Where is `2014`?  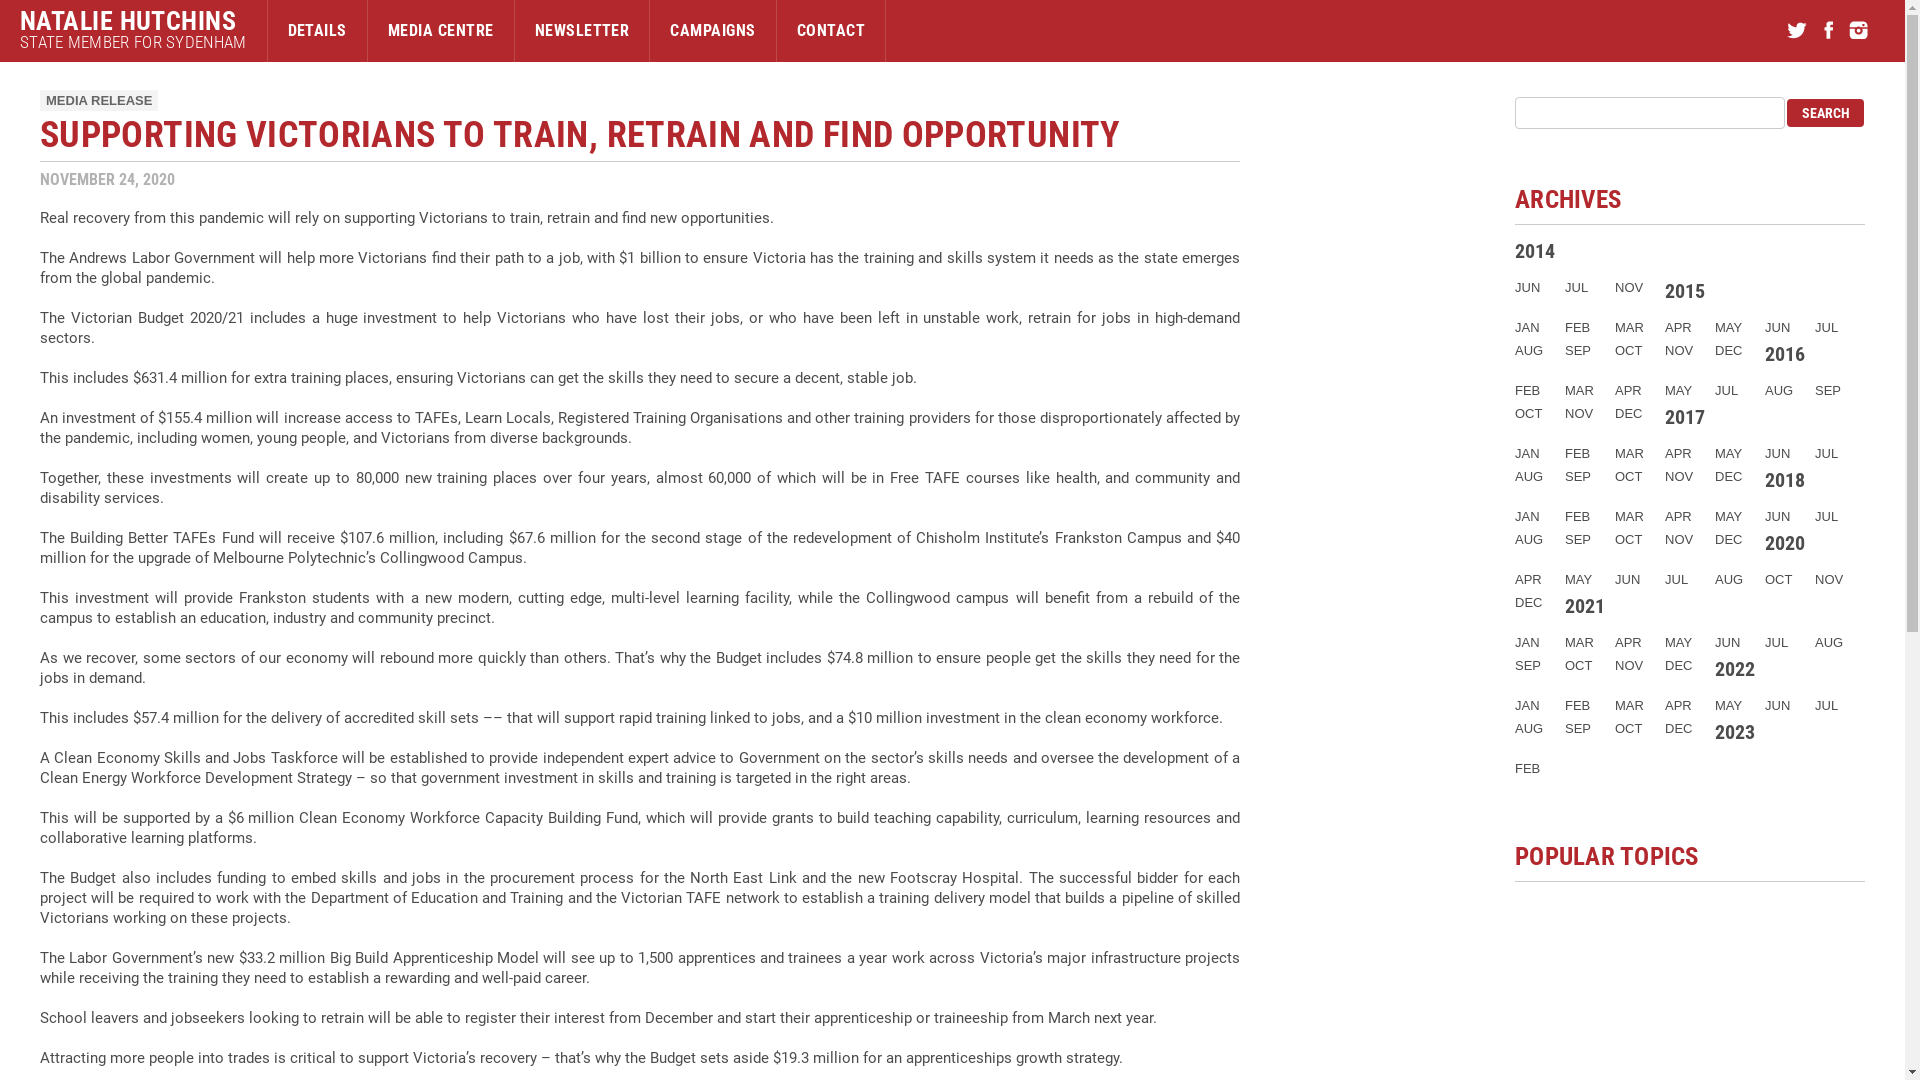 2014 is located at coordinates (1535, 251).